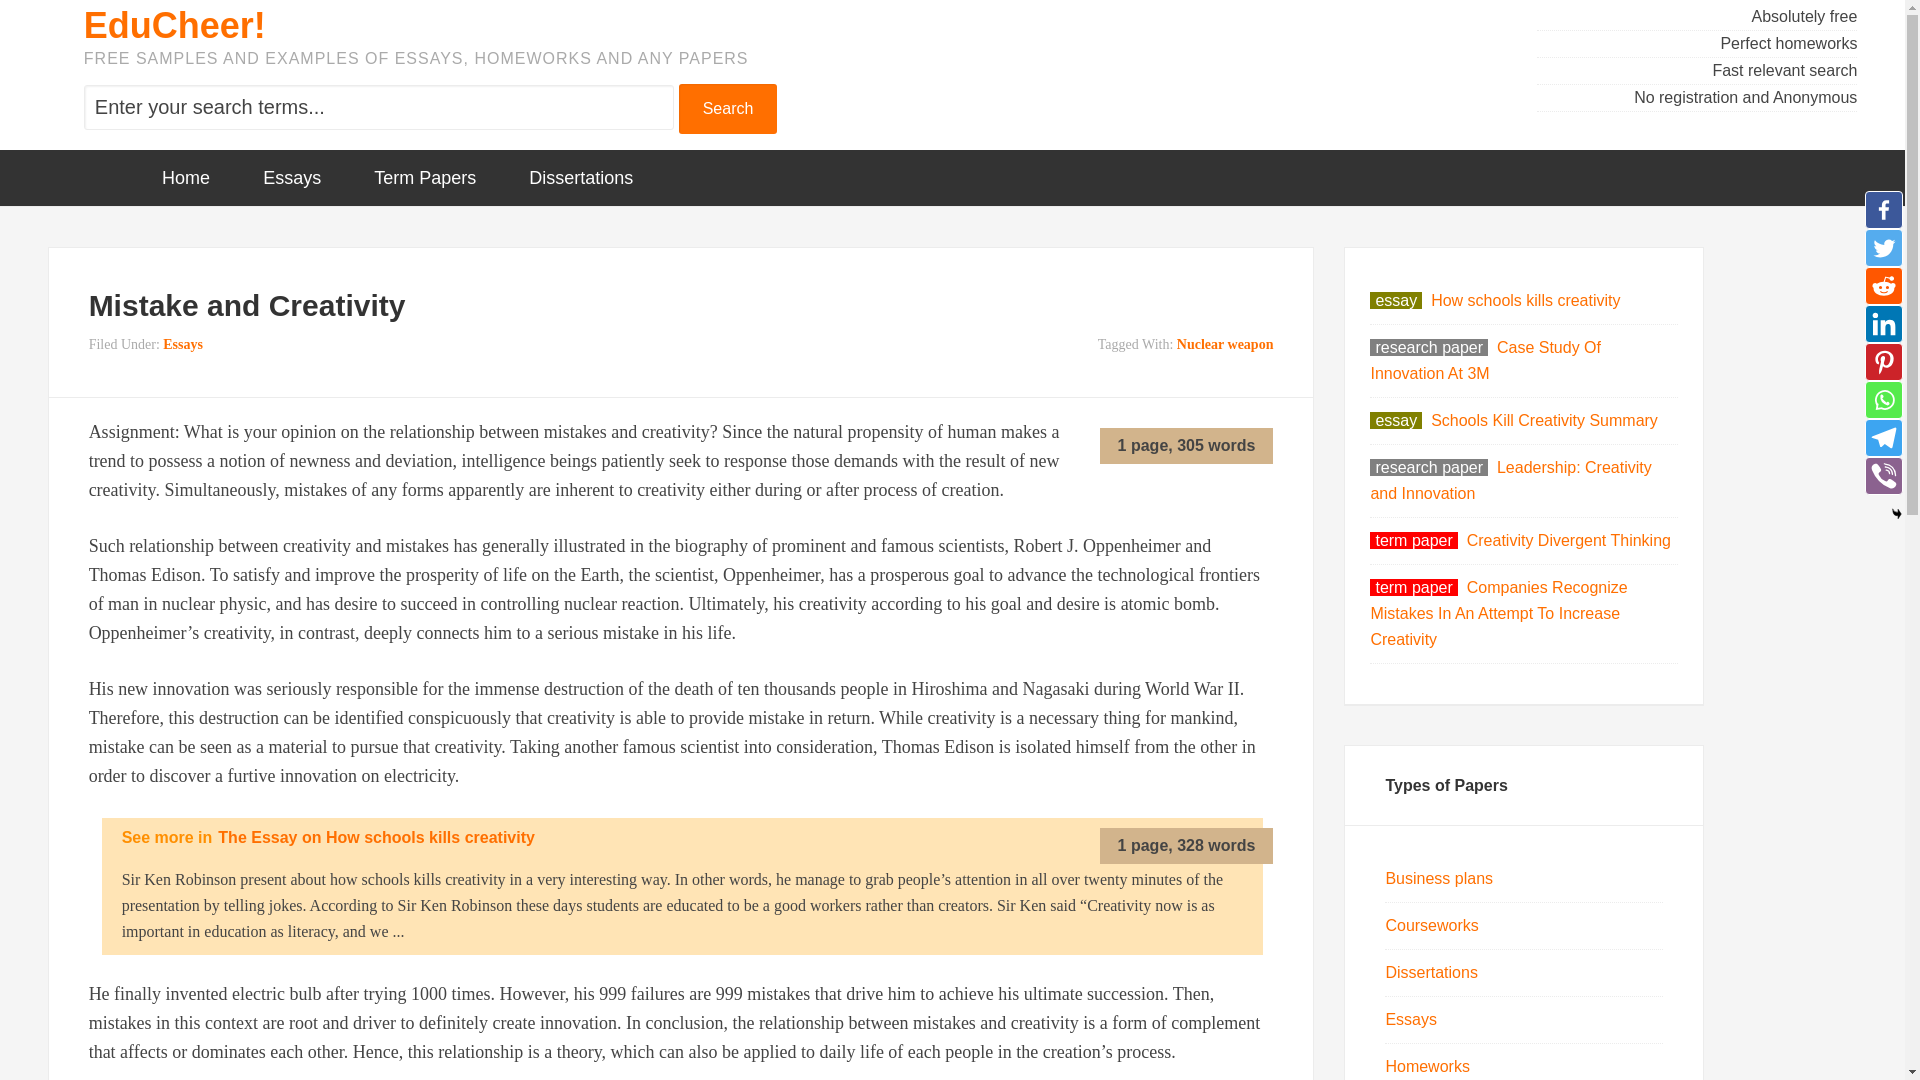 The image size is (1920, 1080). Describe the element at coordinates (1883, 475) in the screenshot. I see `Viber` at that location.